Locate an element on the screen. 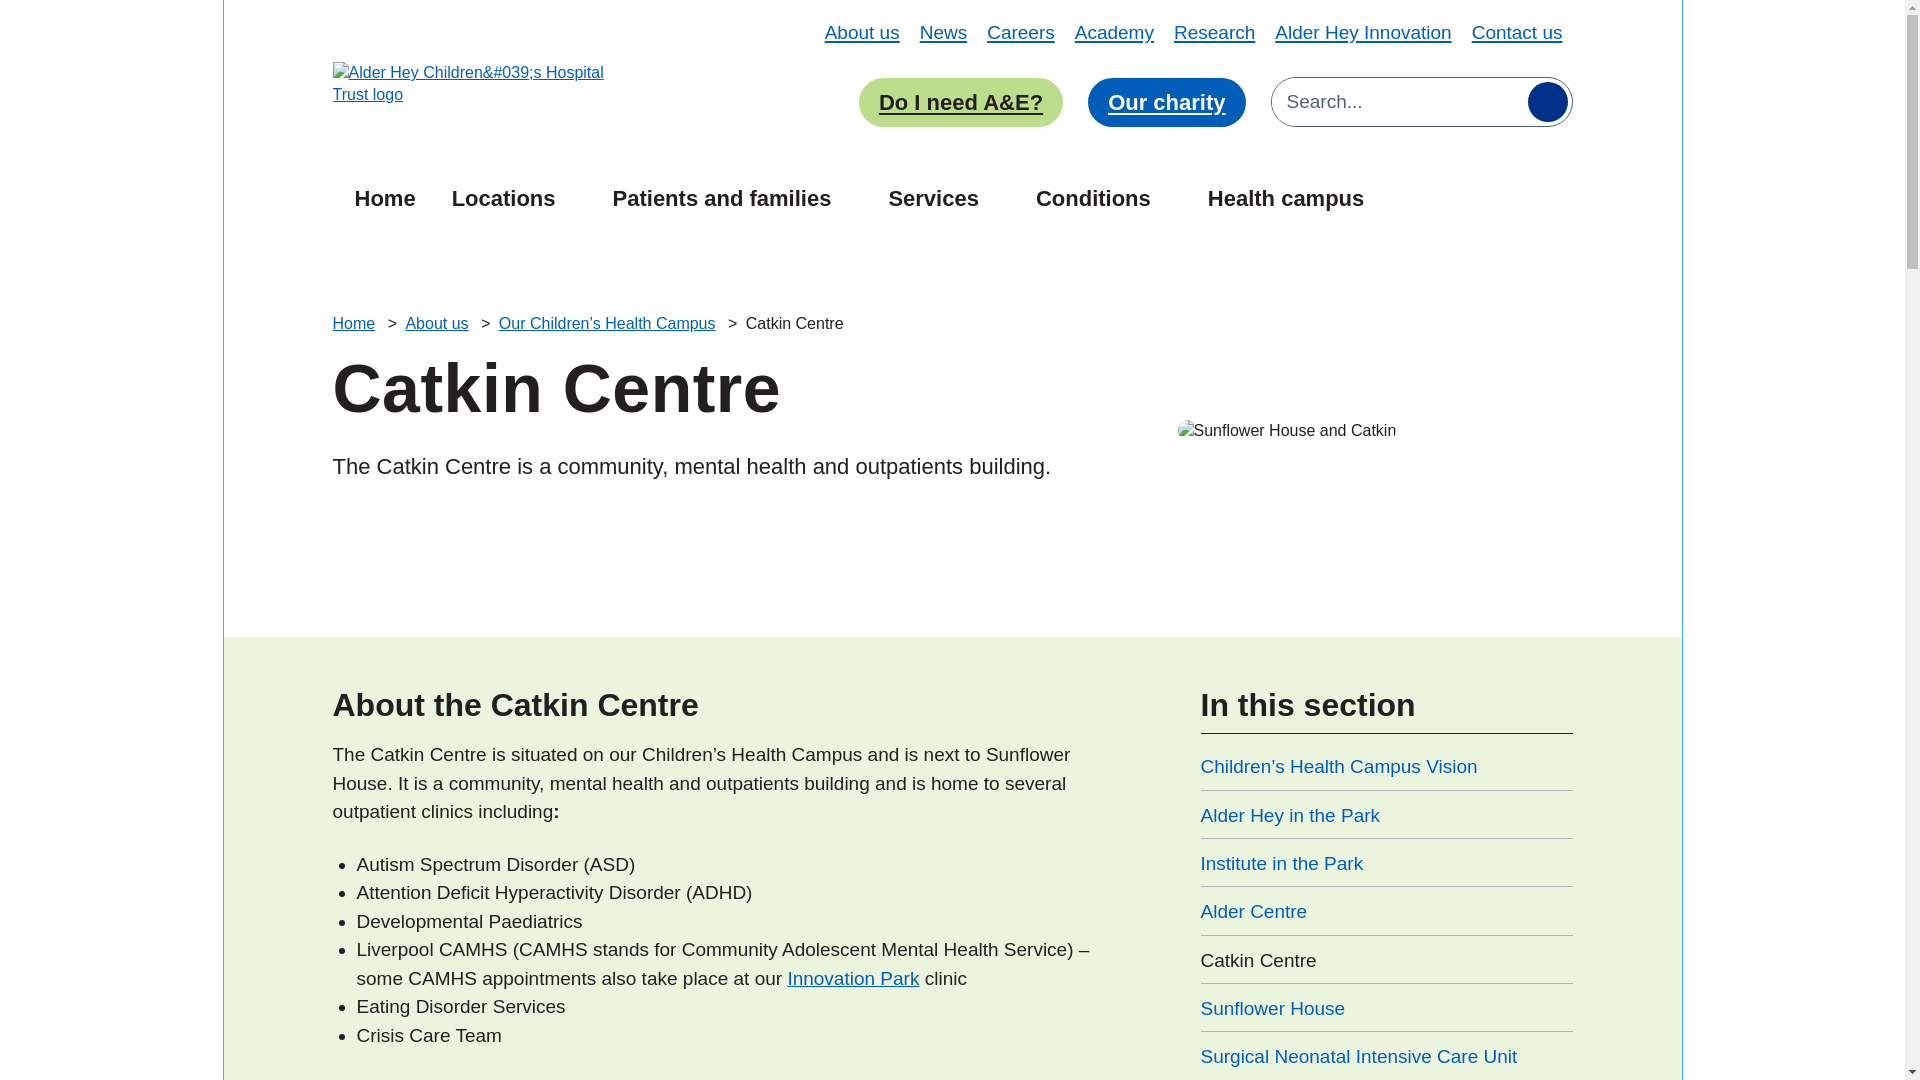  Go to About us. is located at coordinates (438, 323).